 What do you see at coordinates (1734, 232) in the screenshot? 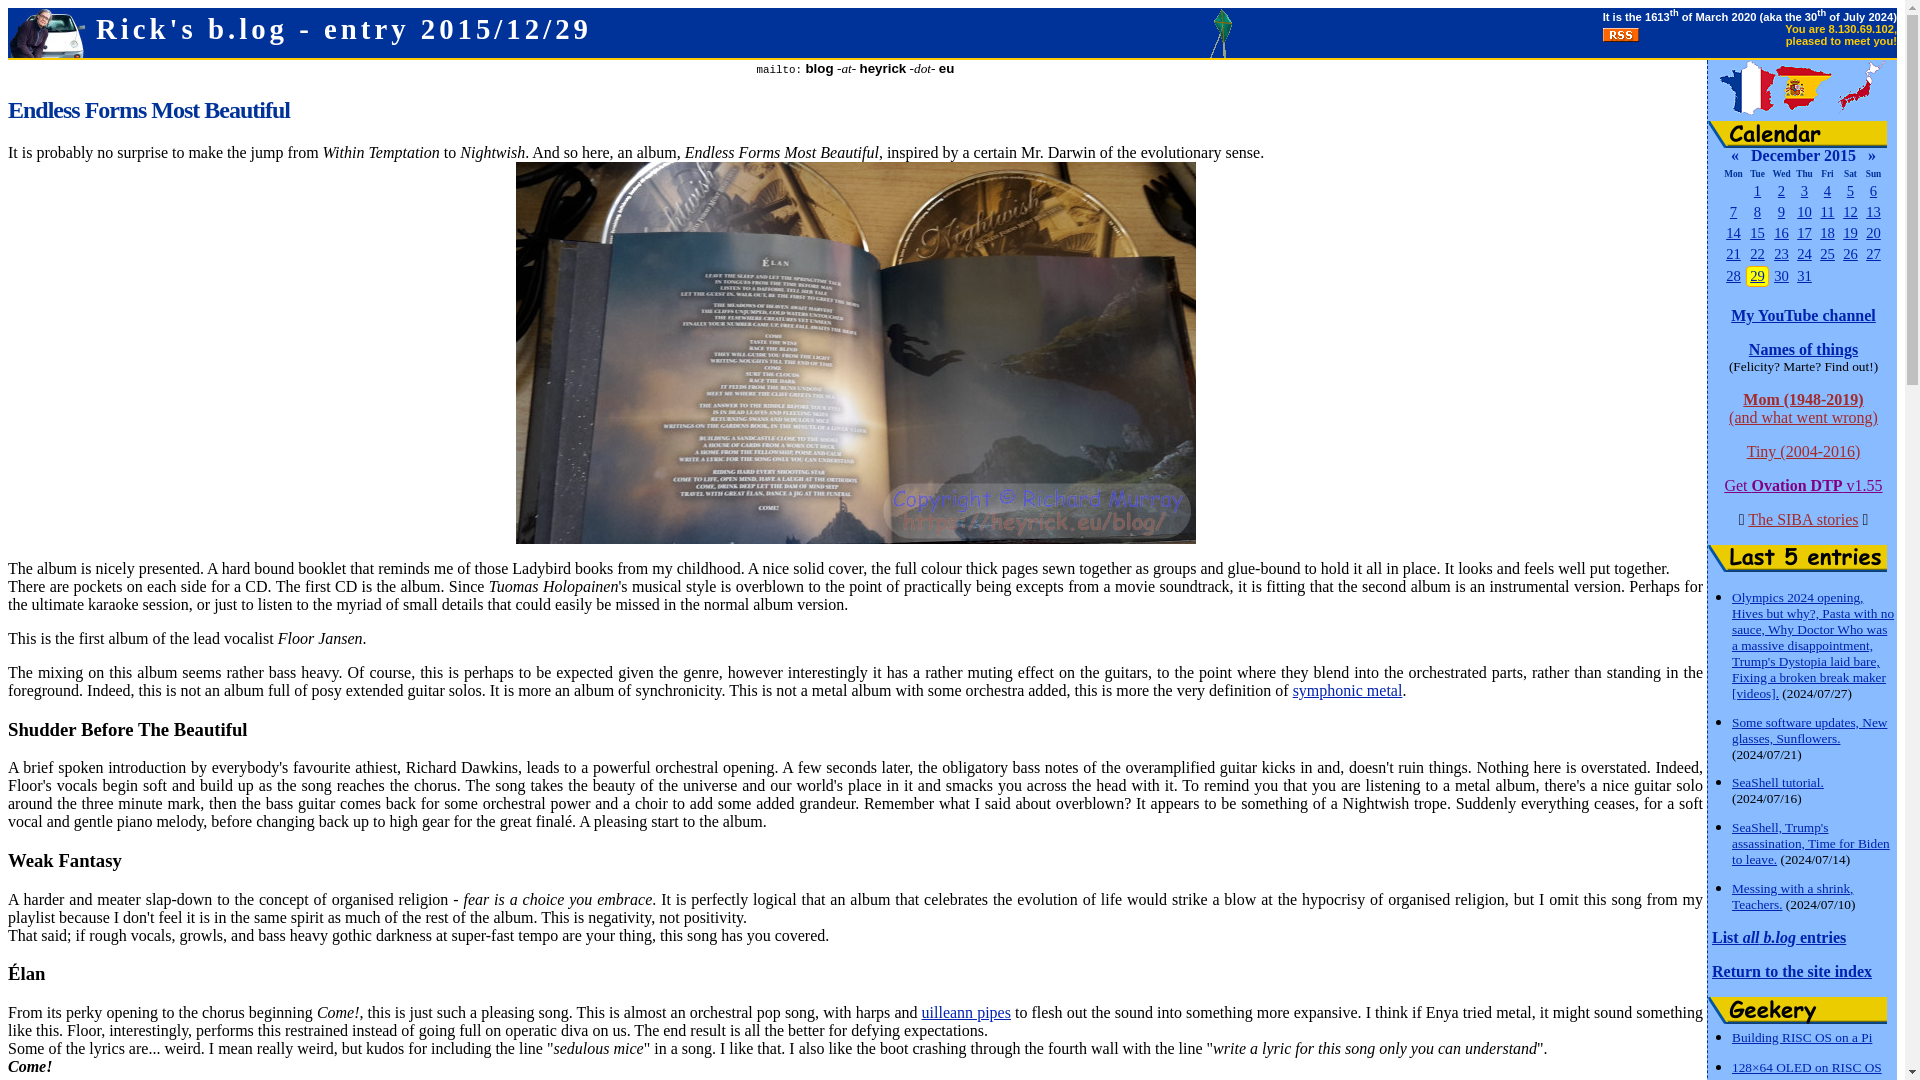
I see `14` at bounding box center [1734, 232].